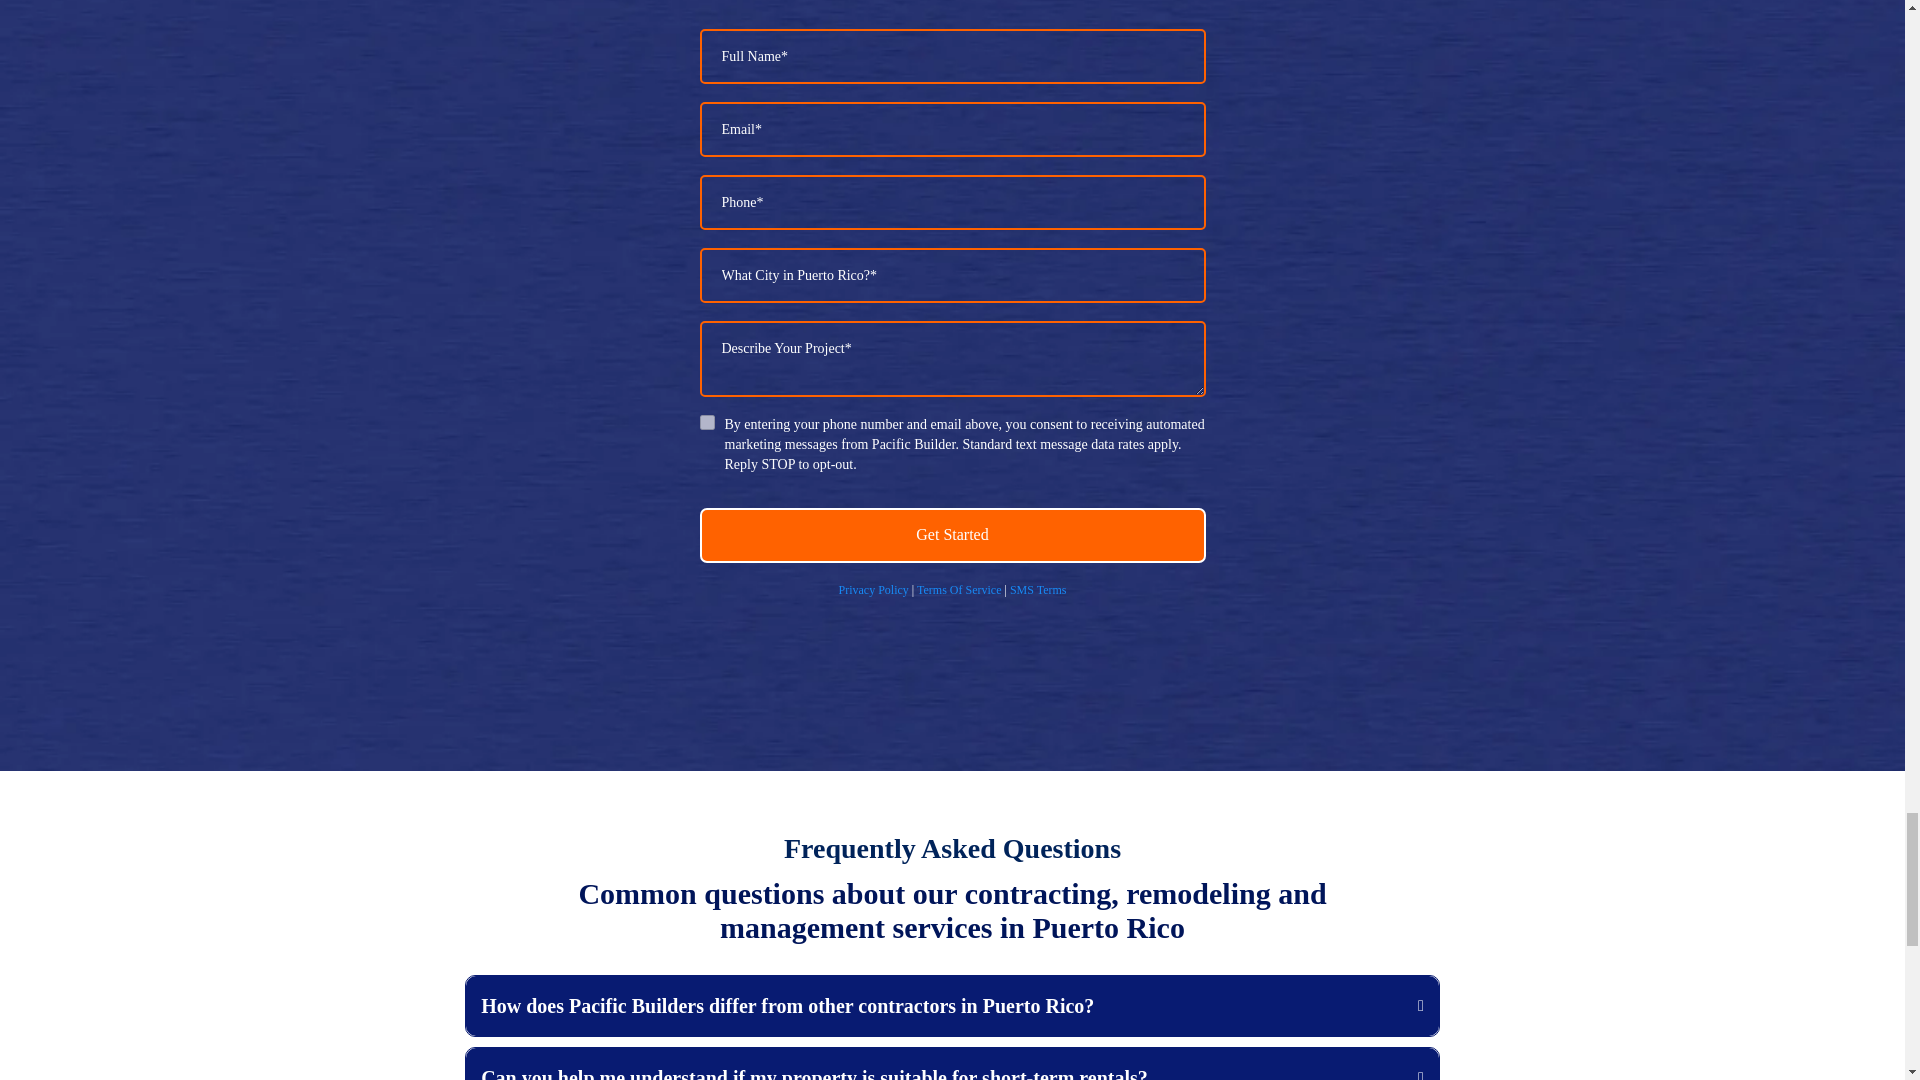  What do you see at coordinates (1038, 590) in the screenshot?
I see `SMS Terms` at bounding box center [1038, 590].